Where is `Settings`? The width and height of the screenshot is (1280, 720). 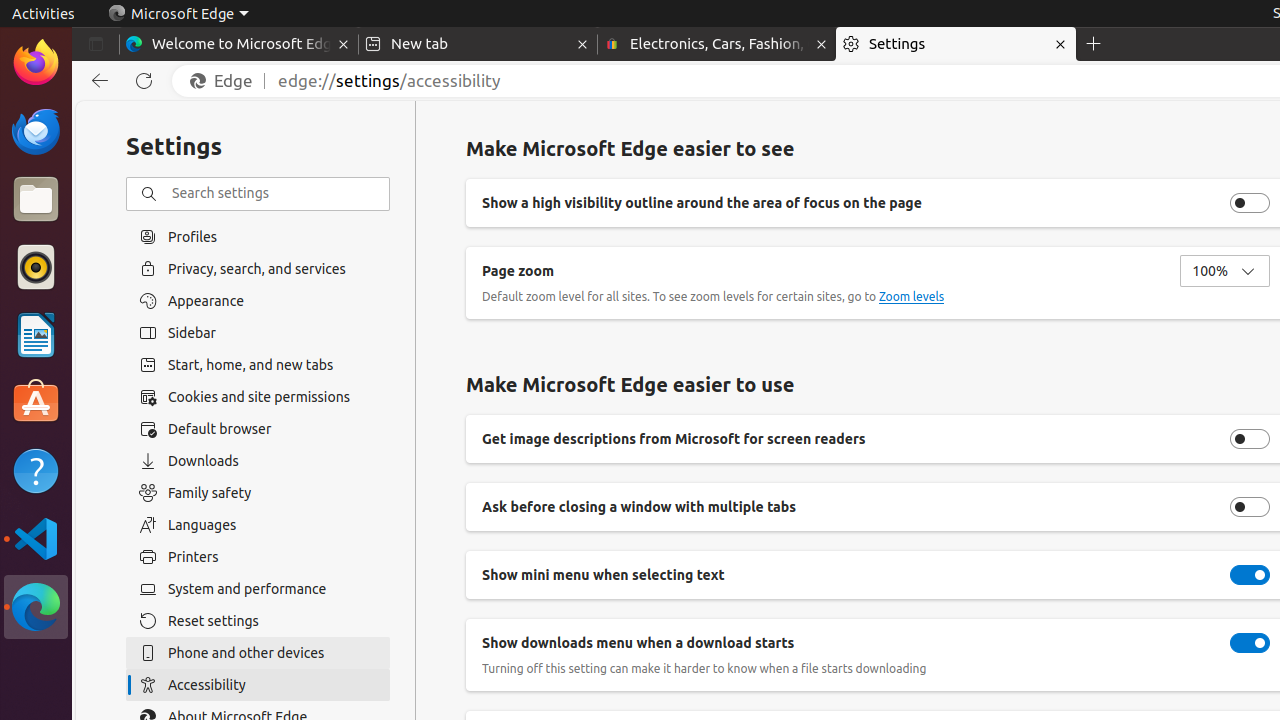 Settings is located at coordinates (956, 44).